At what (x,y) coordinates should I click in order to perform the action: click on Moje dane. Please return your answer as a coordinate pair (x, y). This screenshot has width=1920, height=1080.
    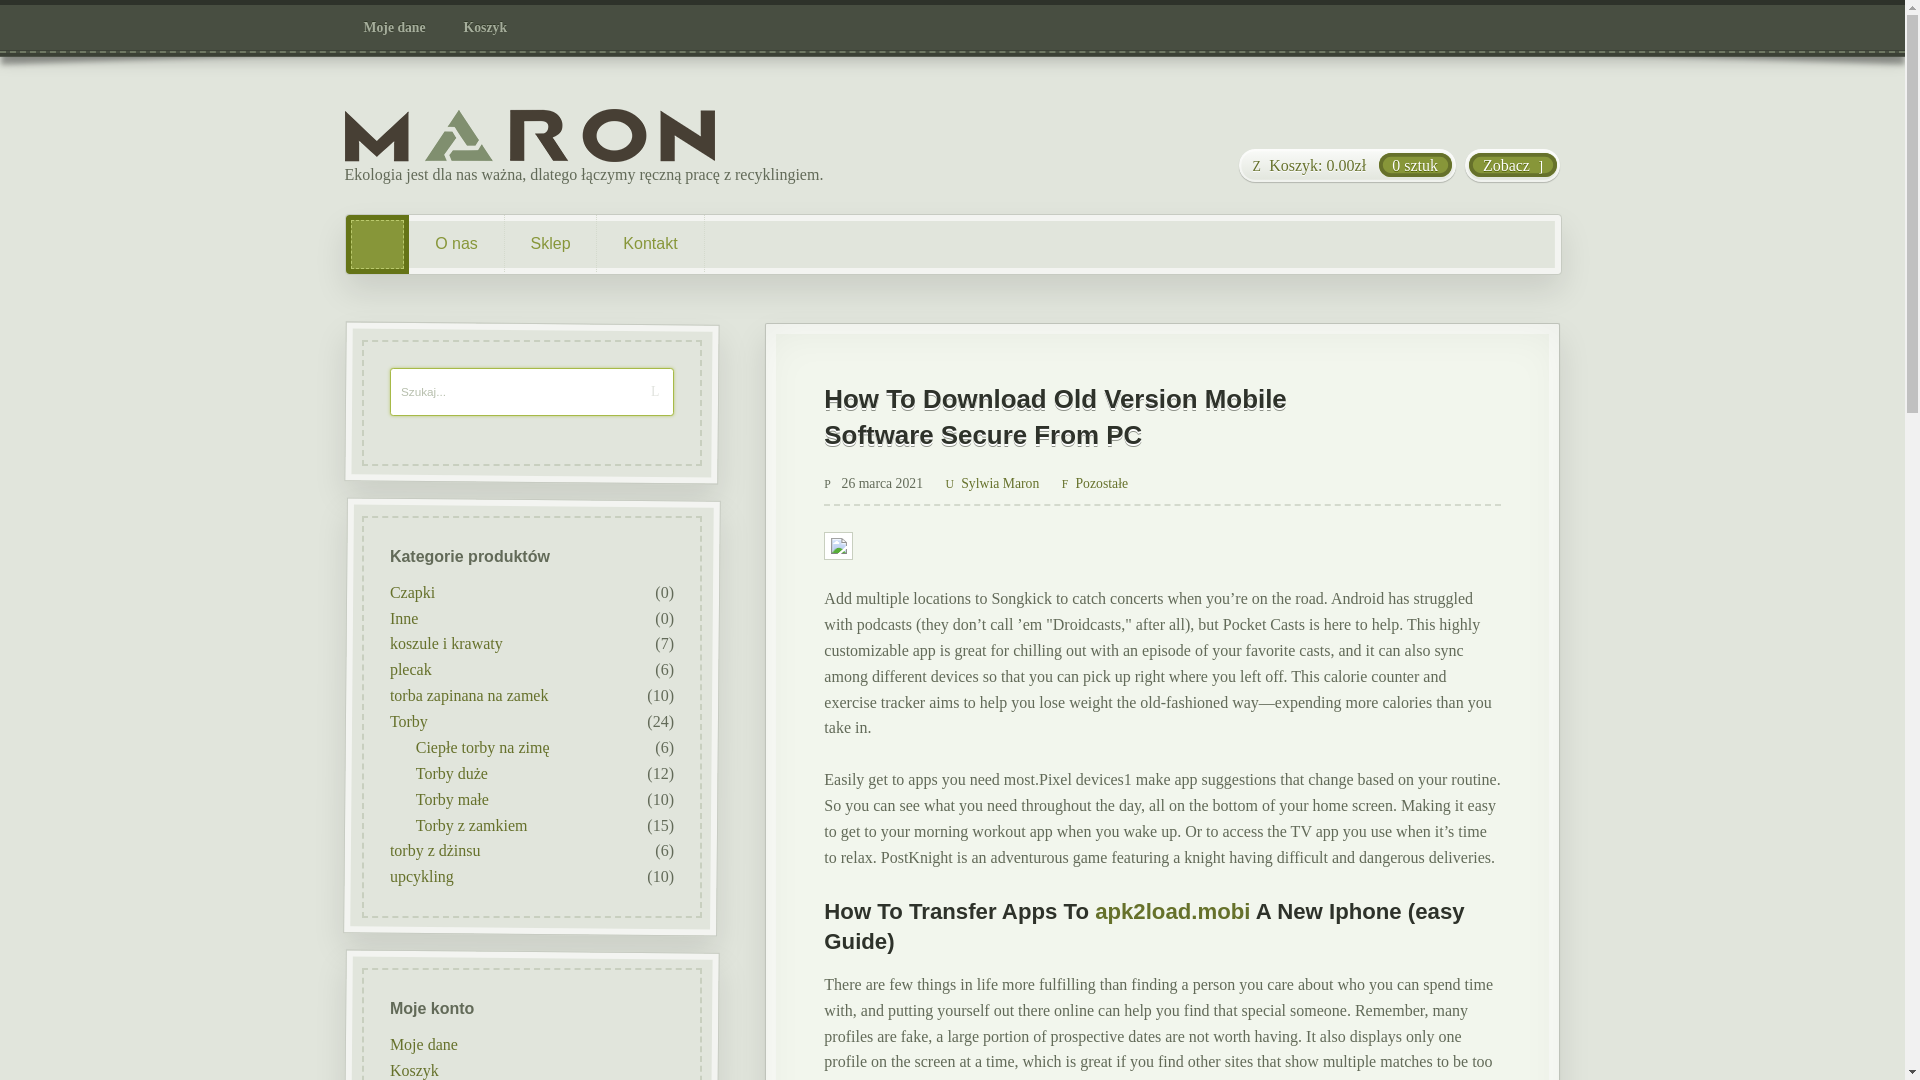
    Looking at the image, I should click on (422, 1042).